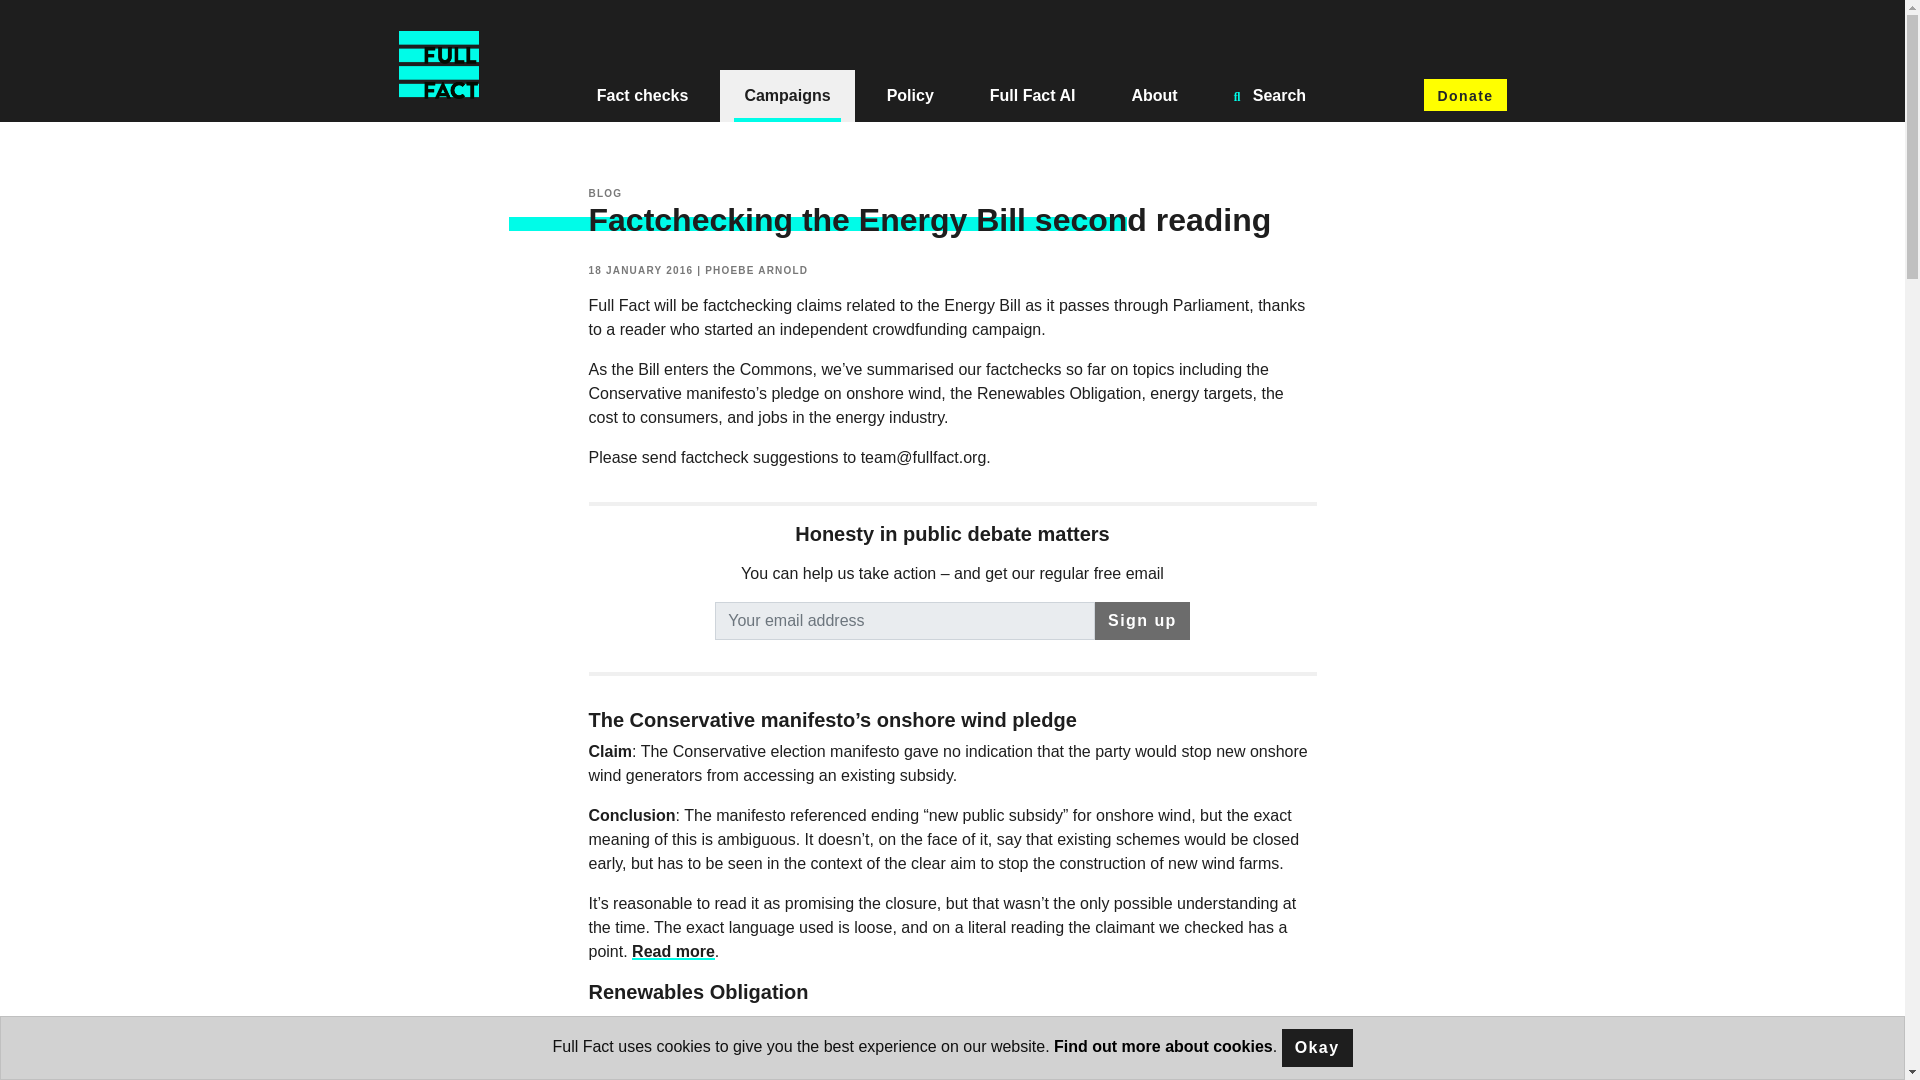  Describe the element at coordinates (1154, 96) in the screenshot. I see `About` at that location.